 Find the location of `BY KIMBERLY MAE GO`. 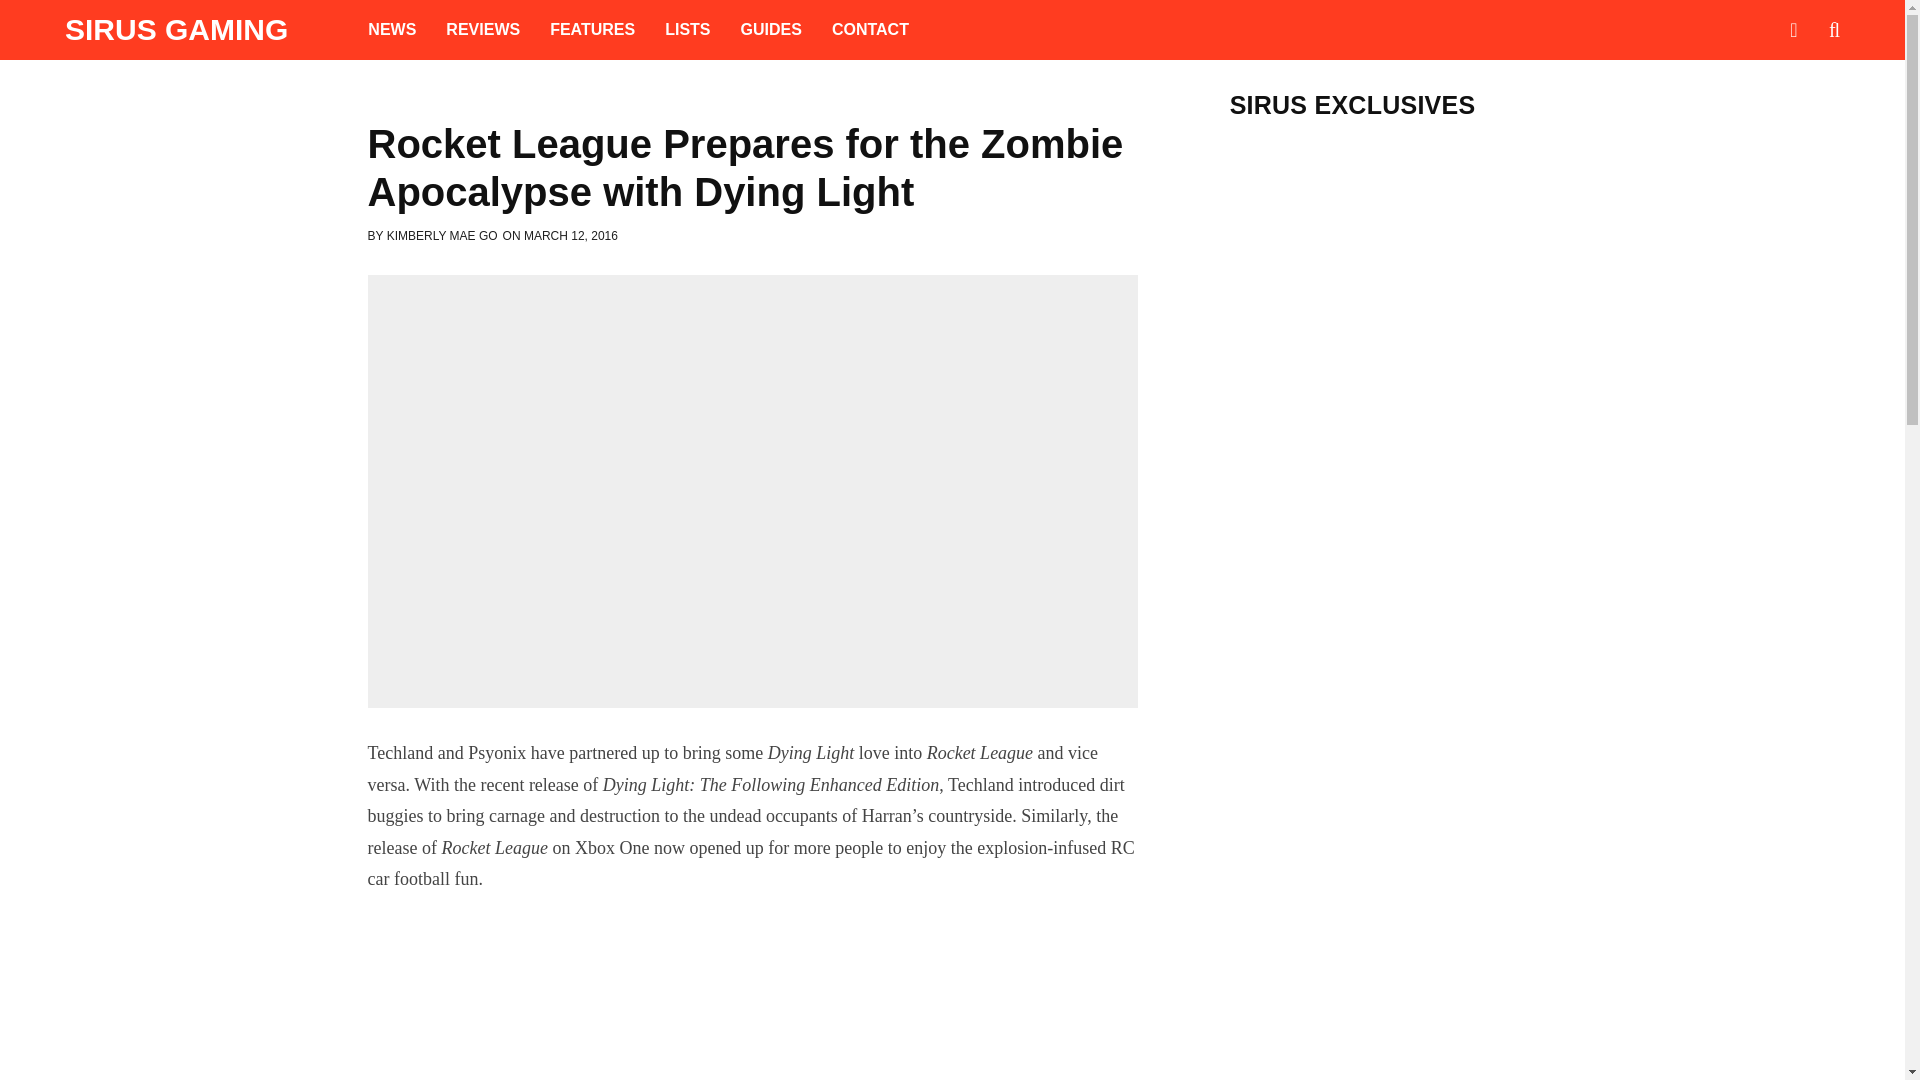

BY KIMBERLY MAE GO is located at coordinates (432, 236).